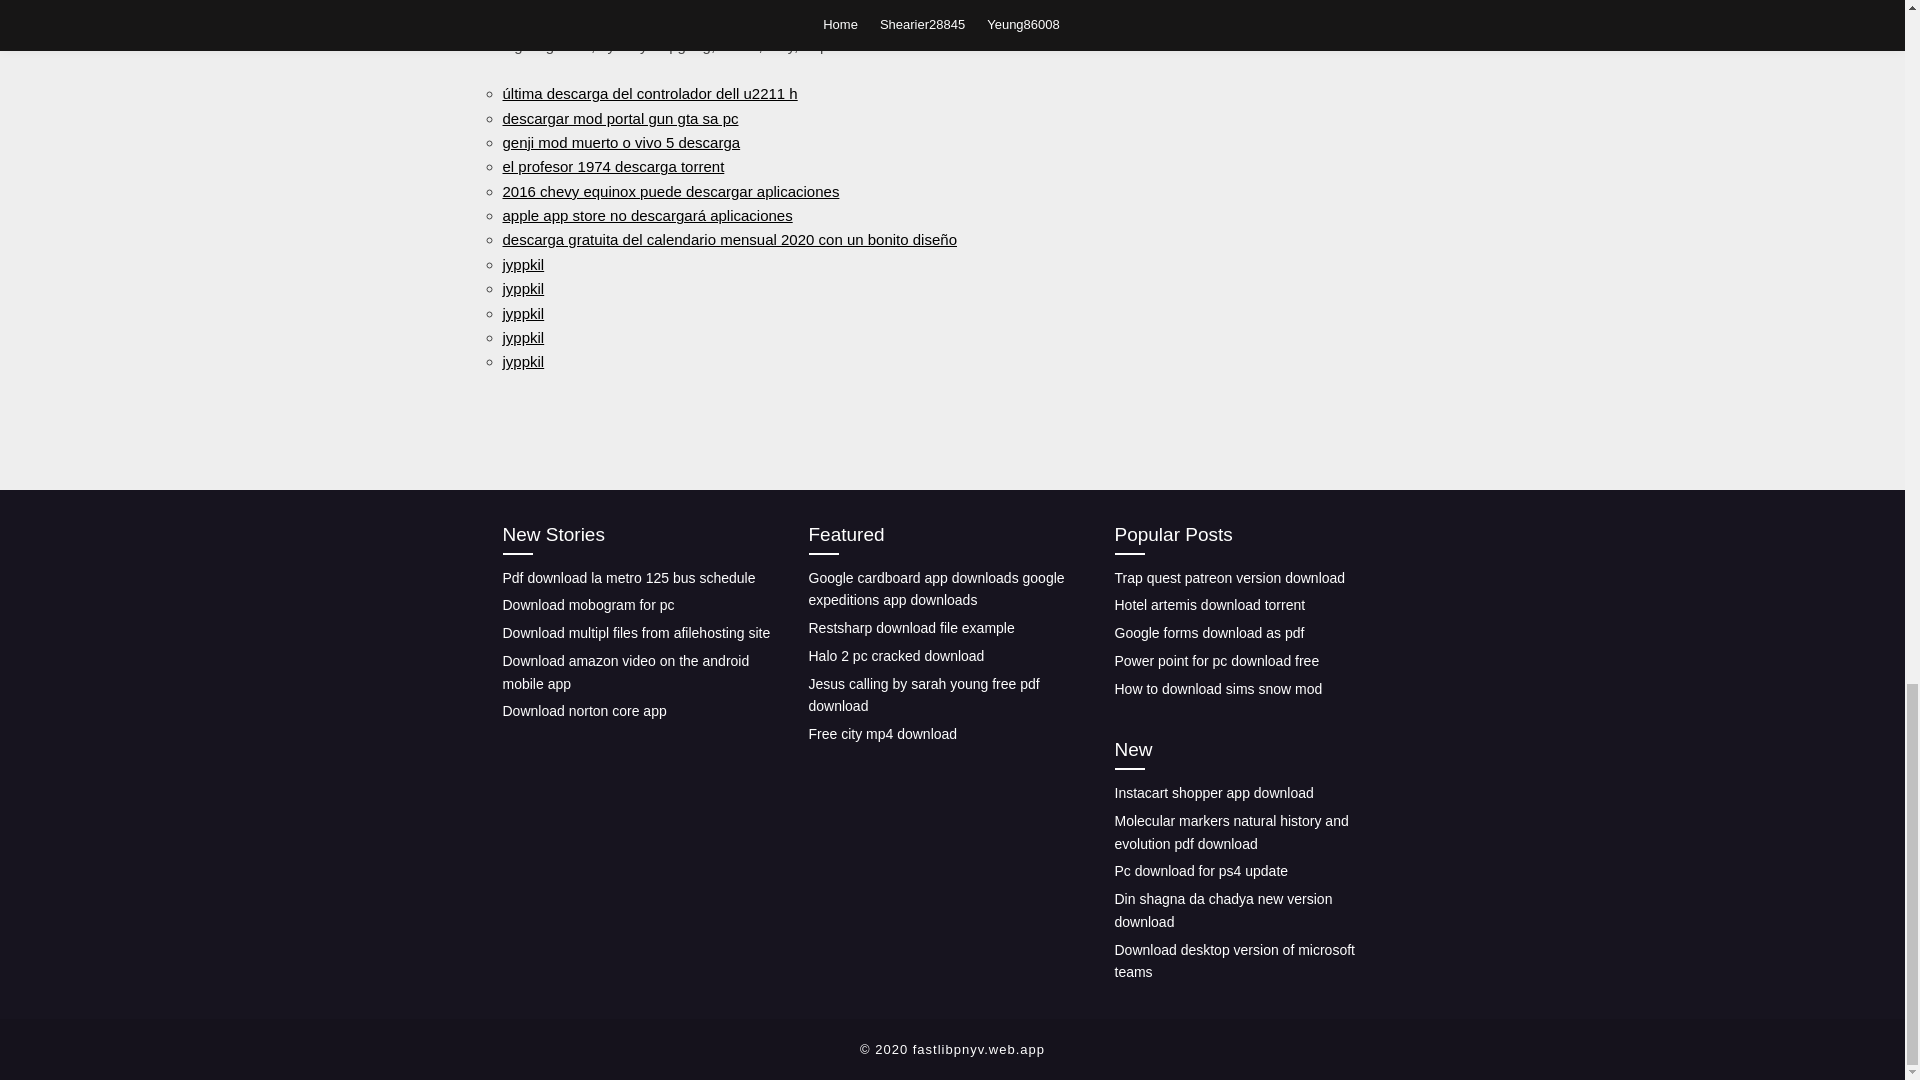 Image resolution: width=1920 pixels, height=1080 pixels. I want to click on genji mod muerto o vivo 5 descarga, so click(620, 142).